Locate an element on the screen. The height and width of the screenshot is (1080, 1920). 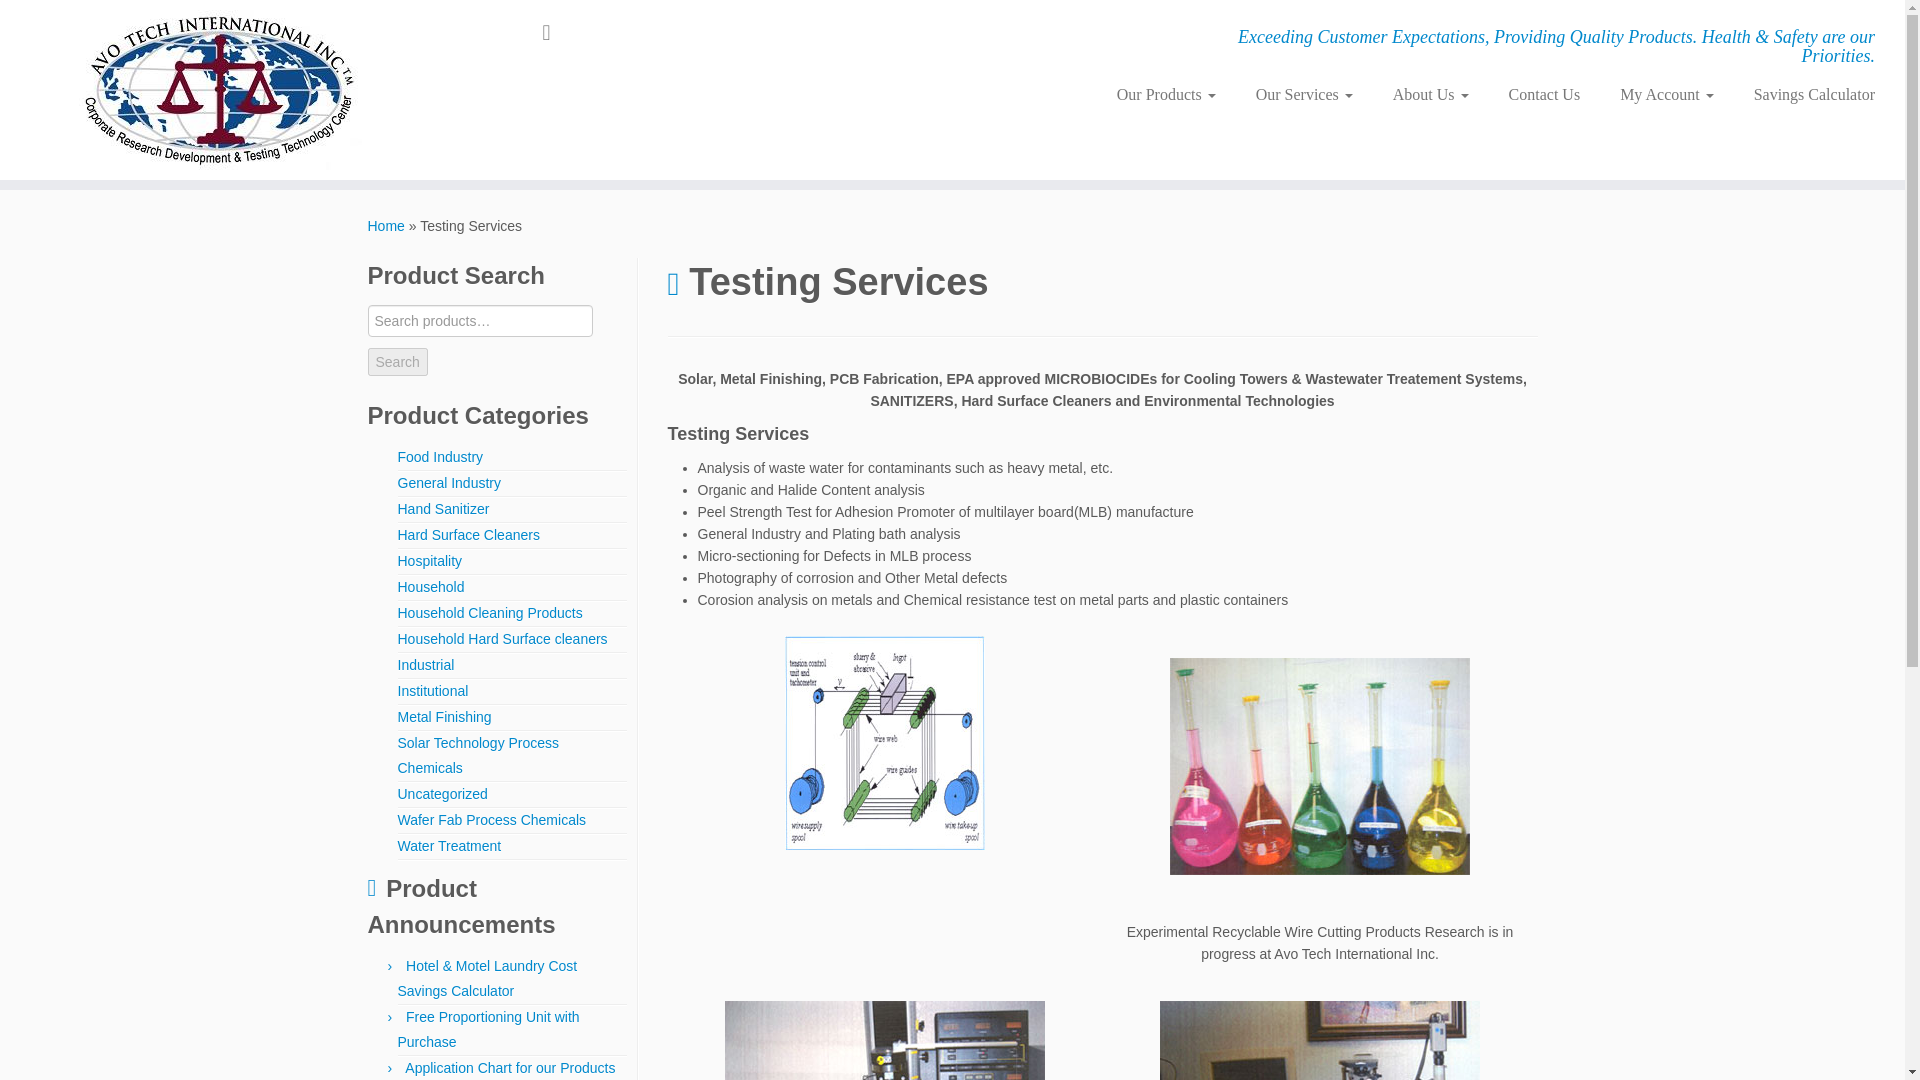
1de42 is located at coordinates (885, 1040).